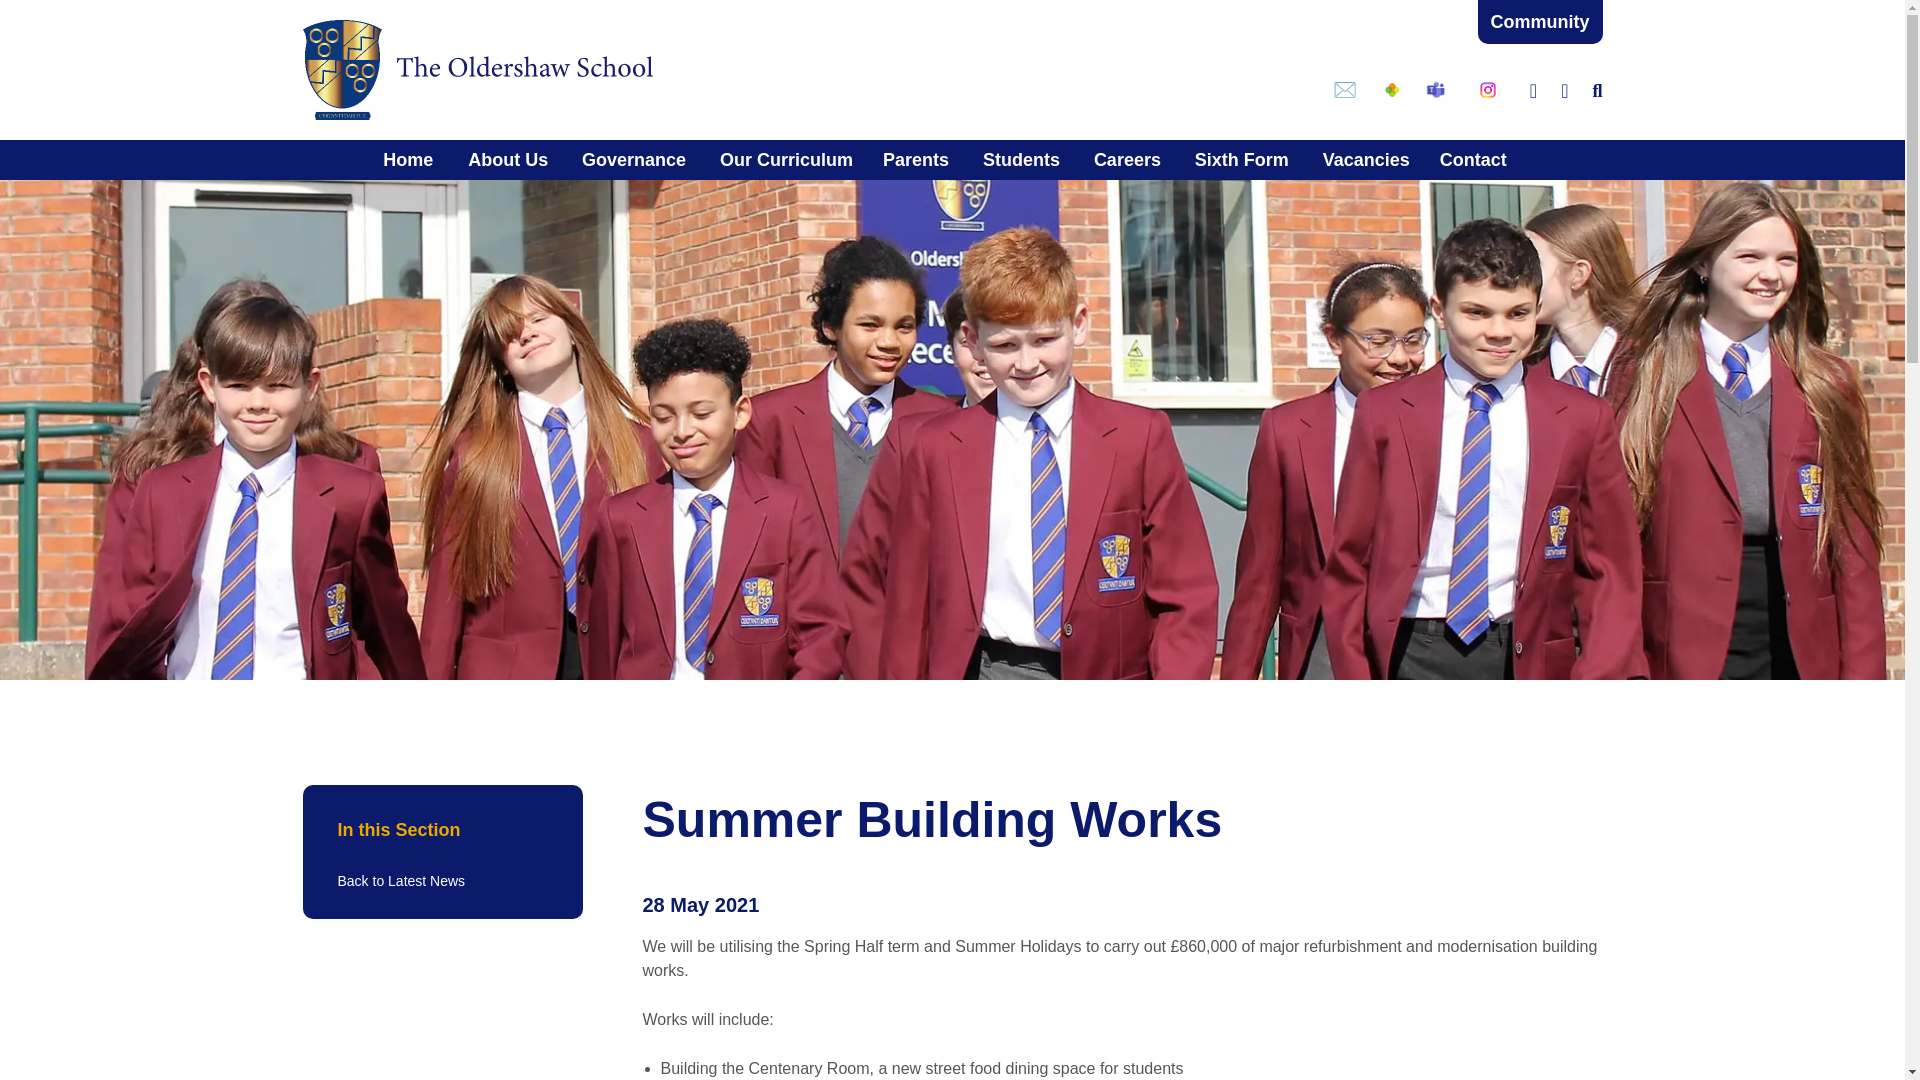  What do you see at coordinates (1392, 90) in the screenshot?
I see `Arbor` at bounding box center [1392, 90].